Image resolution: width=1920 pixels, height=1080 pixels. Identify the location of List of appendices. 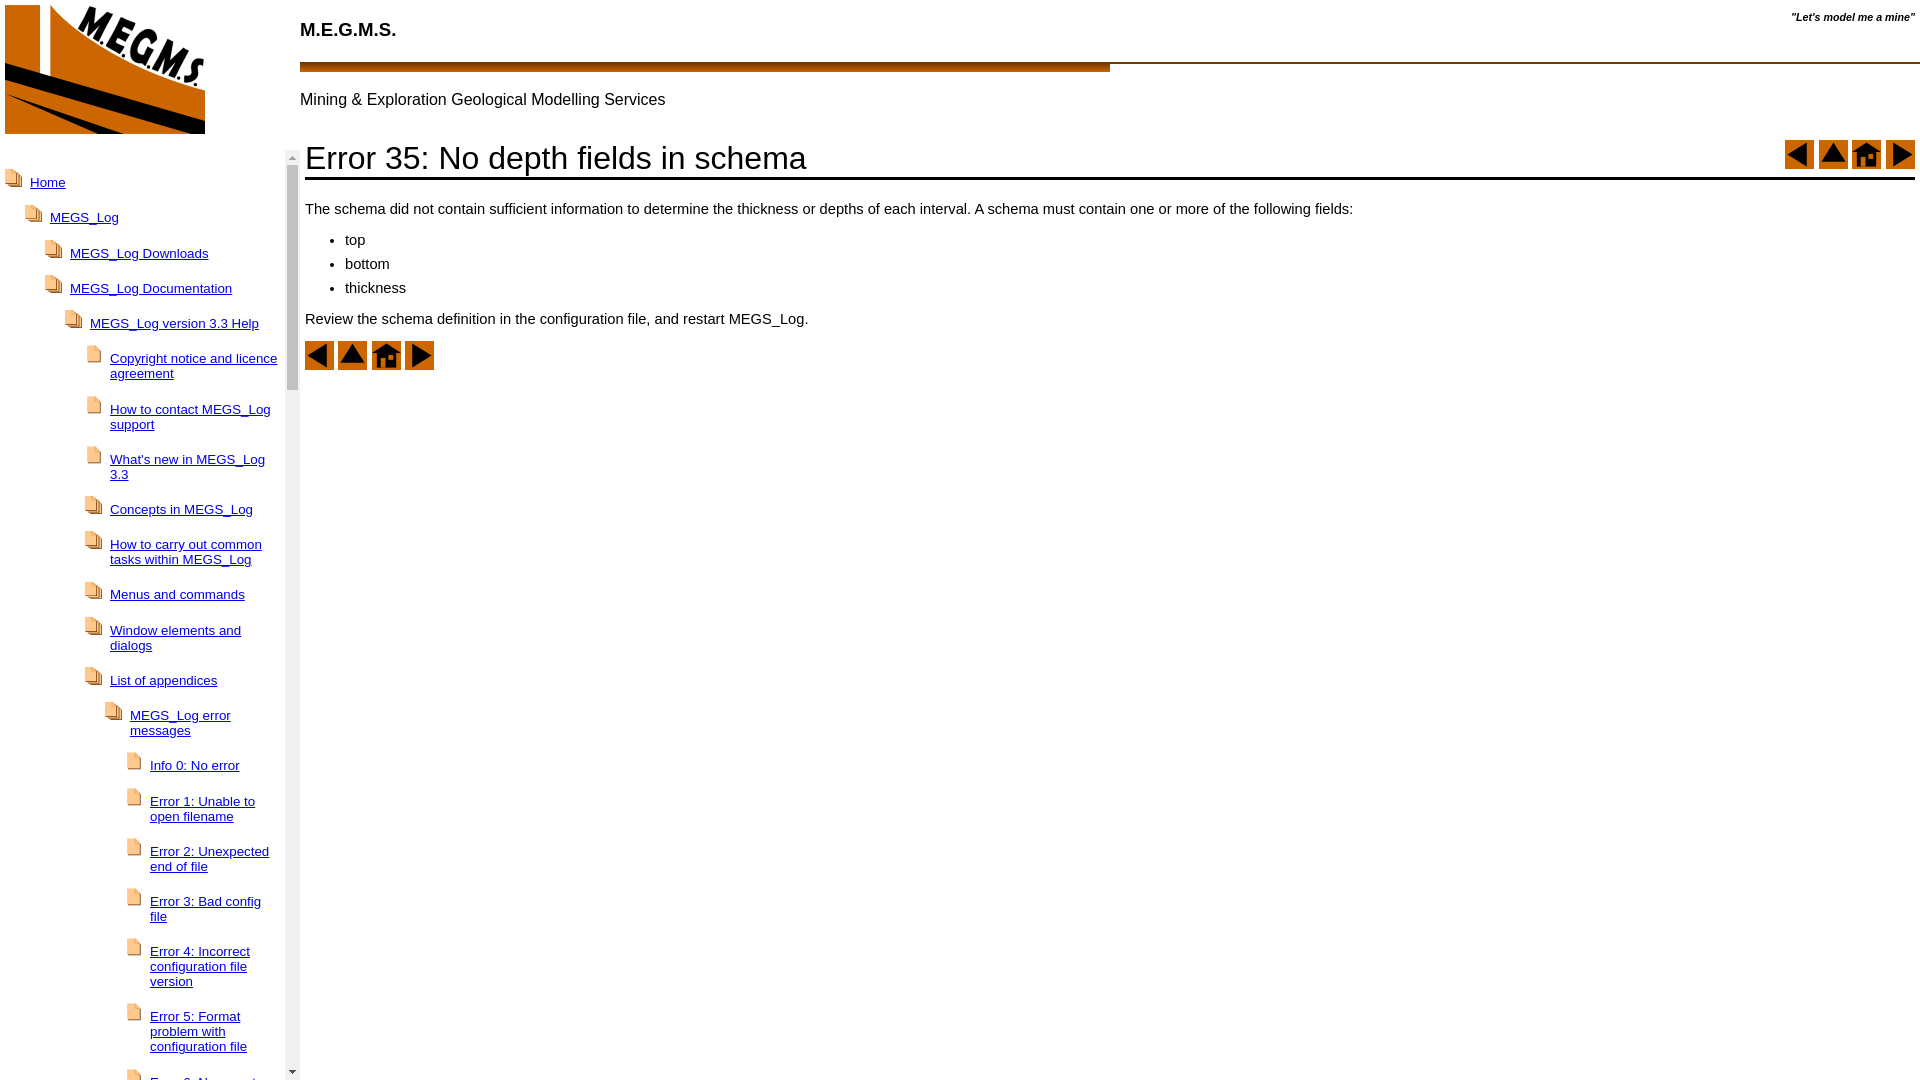
(164, 680).